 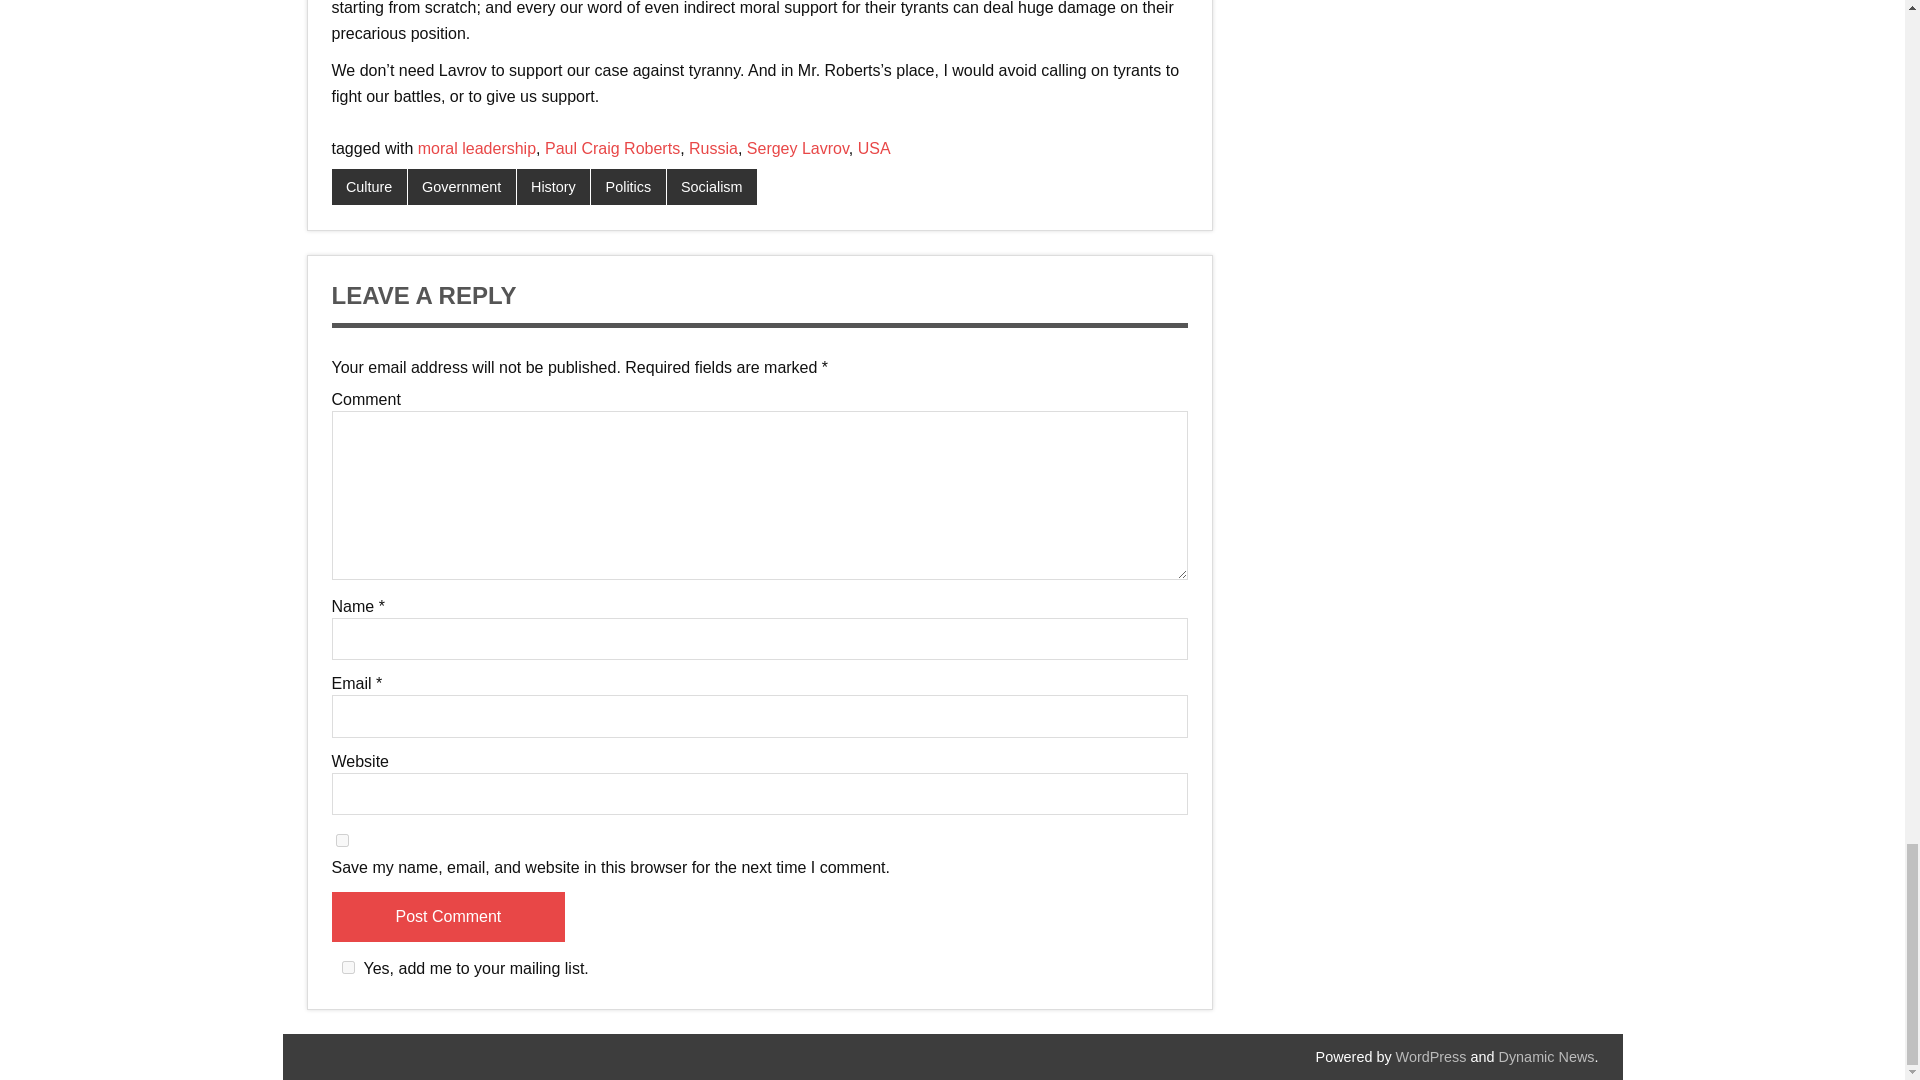 I want to click on History, so click(x=554, y=186).